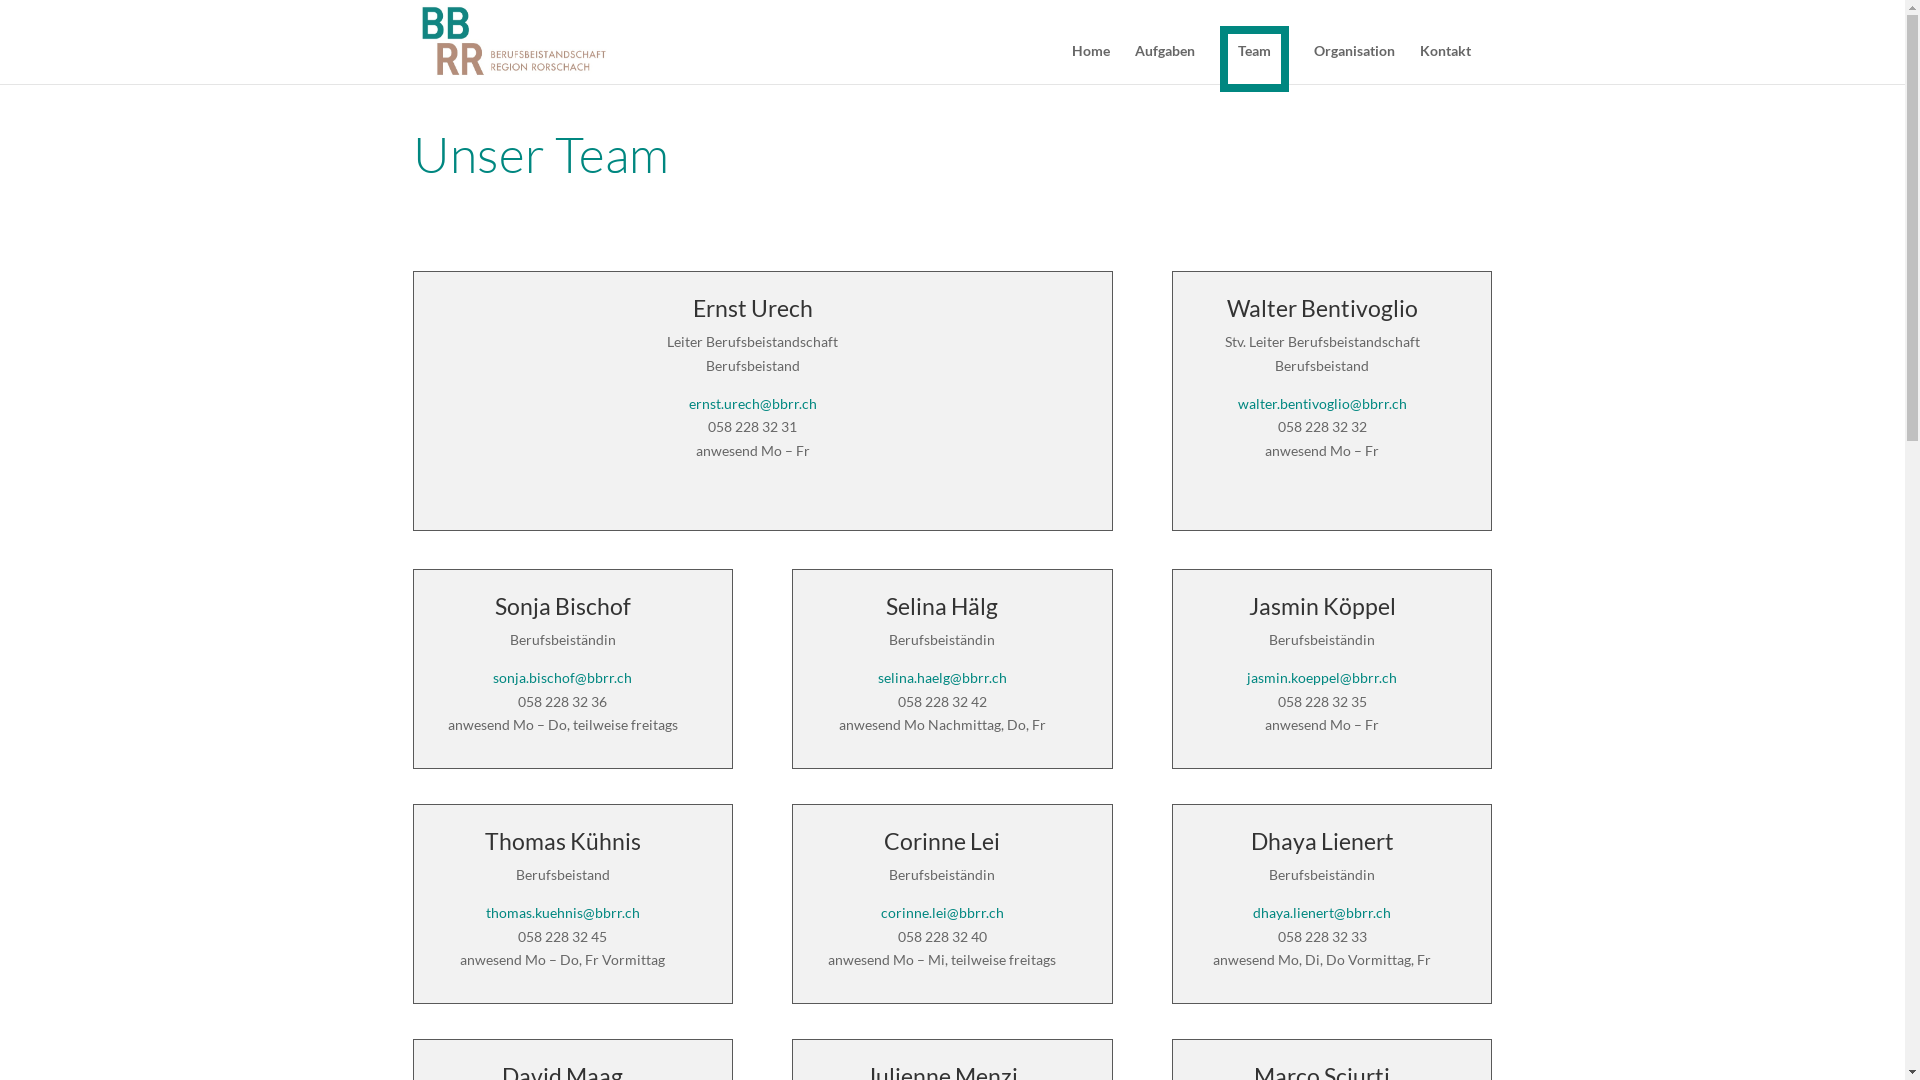 This screenshot has width=1920, height=1080. What do you see at coordinates (942, 912) in the screenshot?
I see `corinne.lei@bbrr.ch` at bounding box center [942, 912].